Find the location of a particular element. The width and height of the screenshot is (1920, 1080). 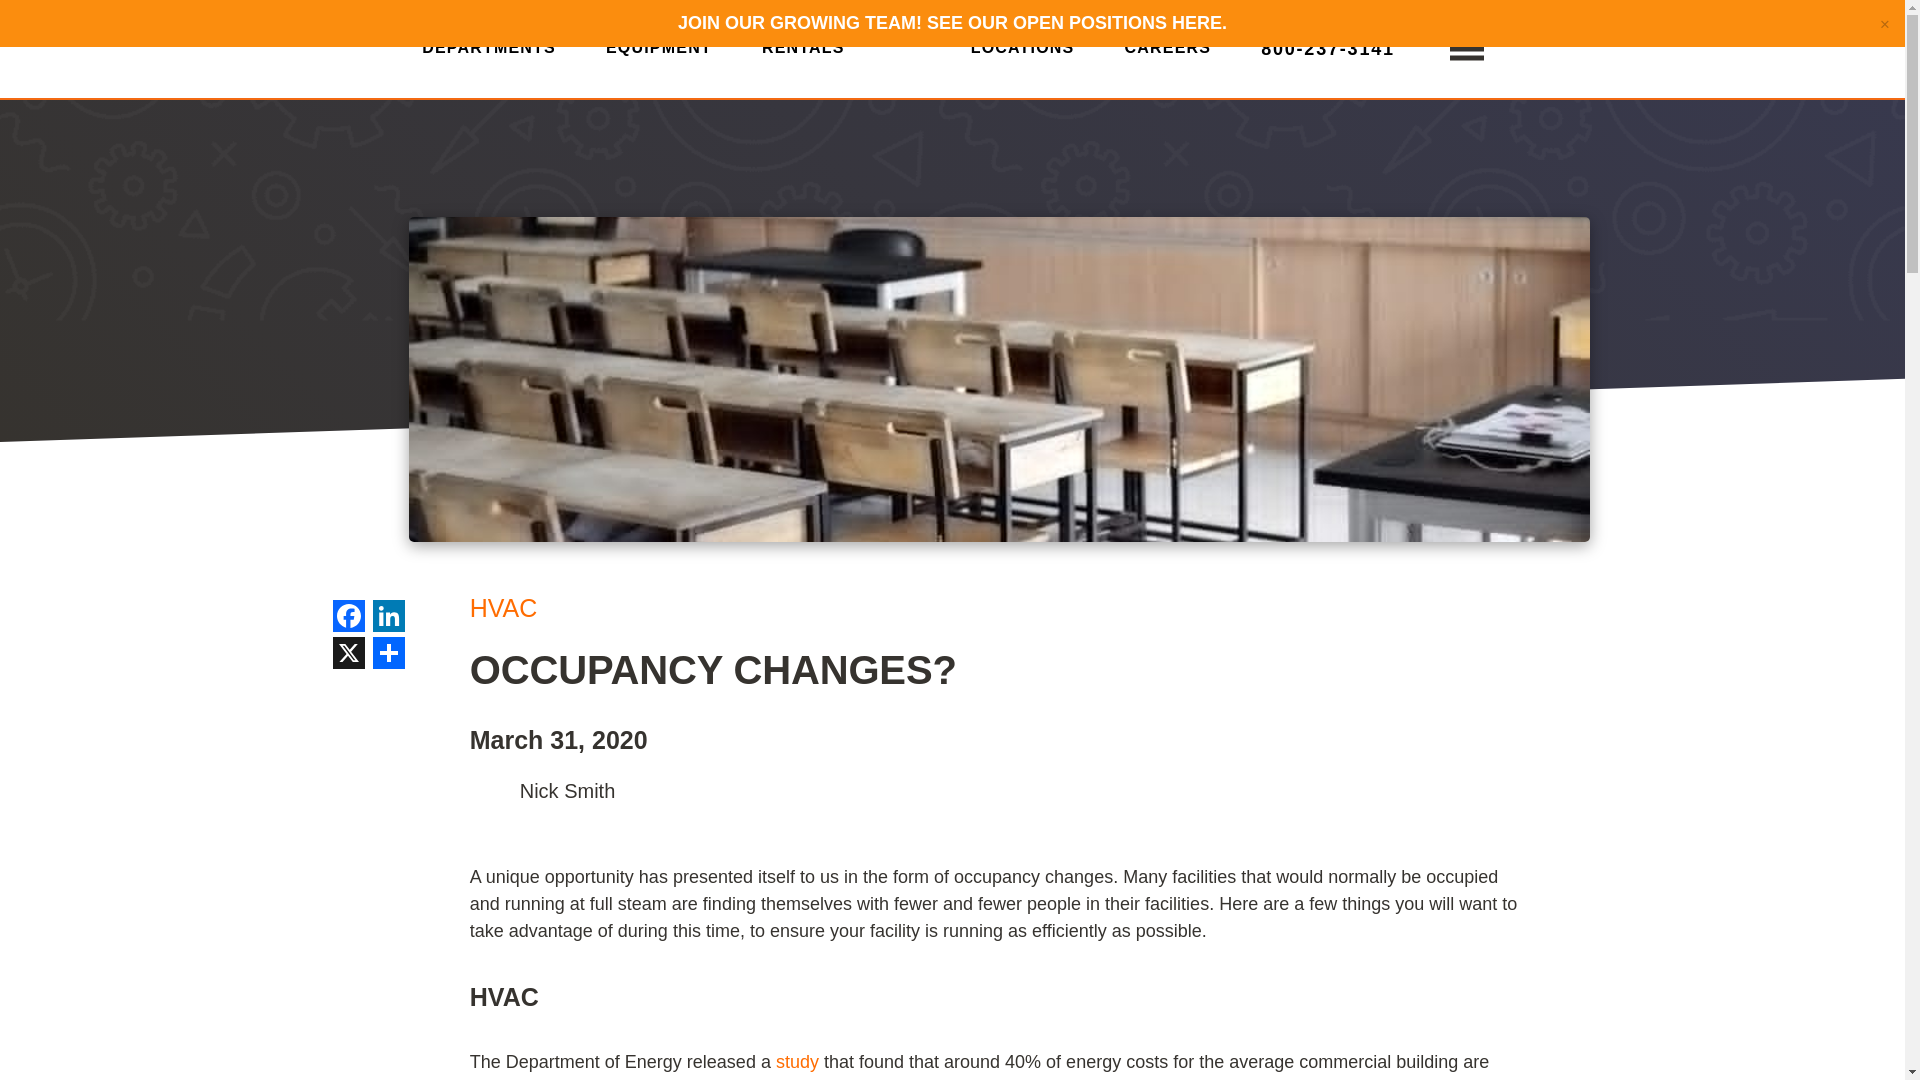

LOCATIONS is located at coordinates (1023, 55).